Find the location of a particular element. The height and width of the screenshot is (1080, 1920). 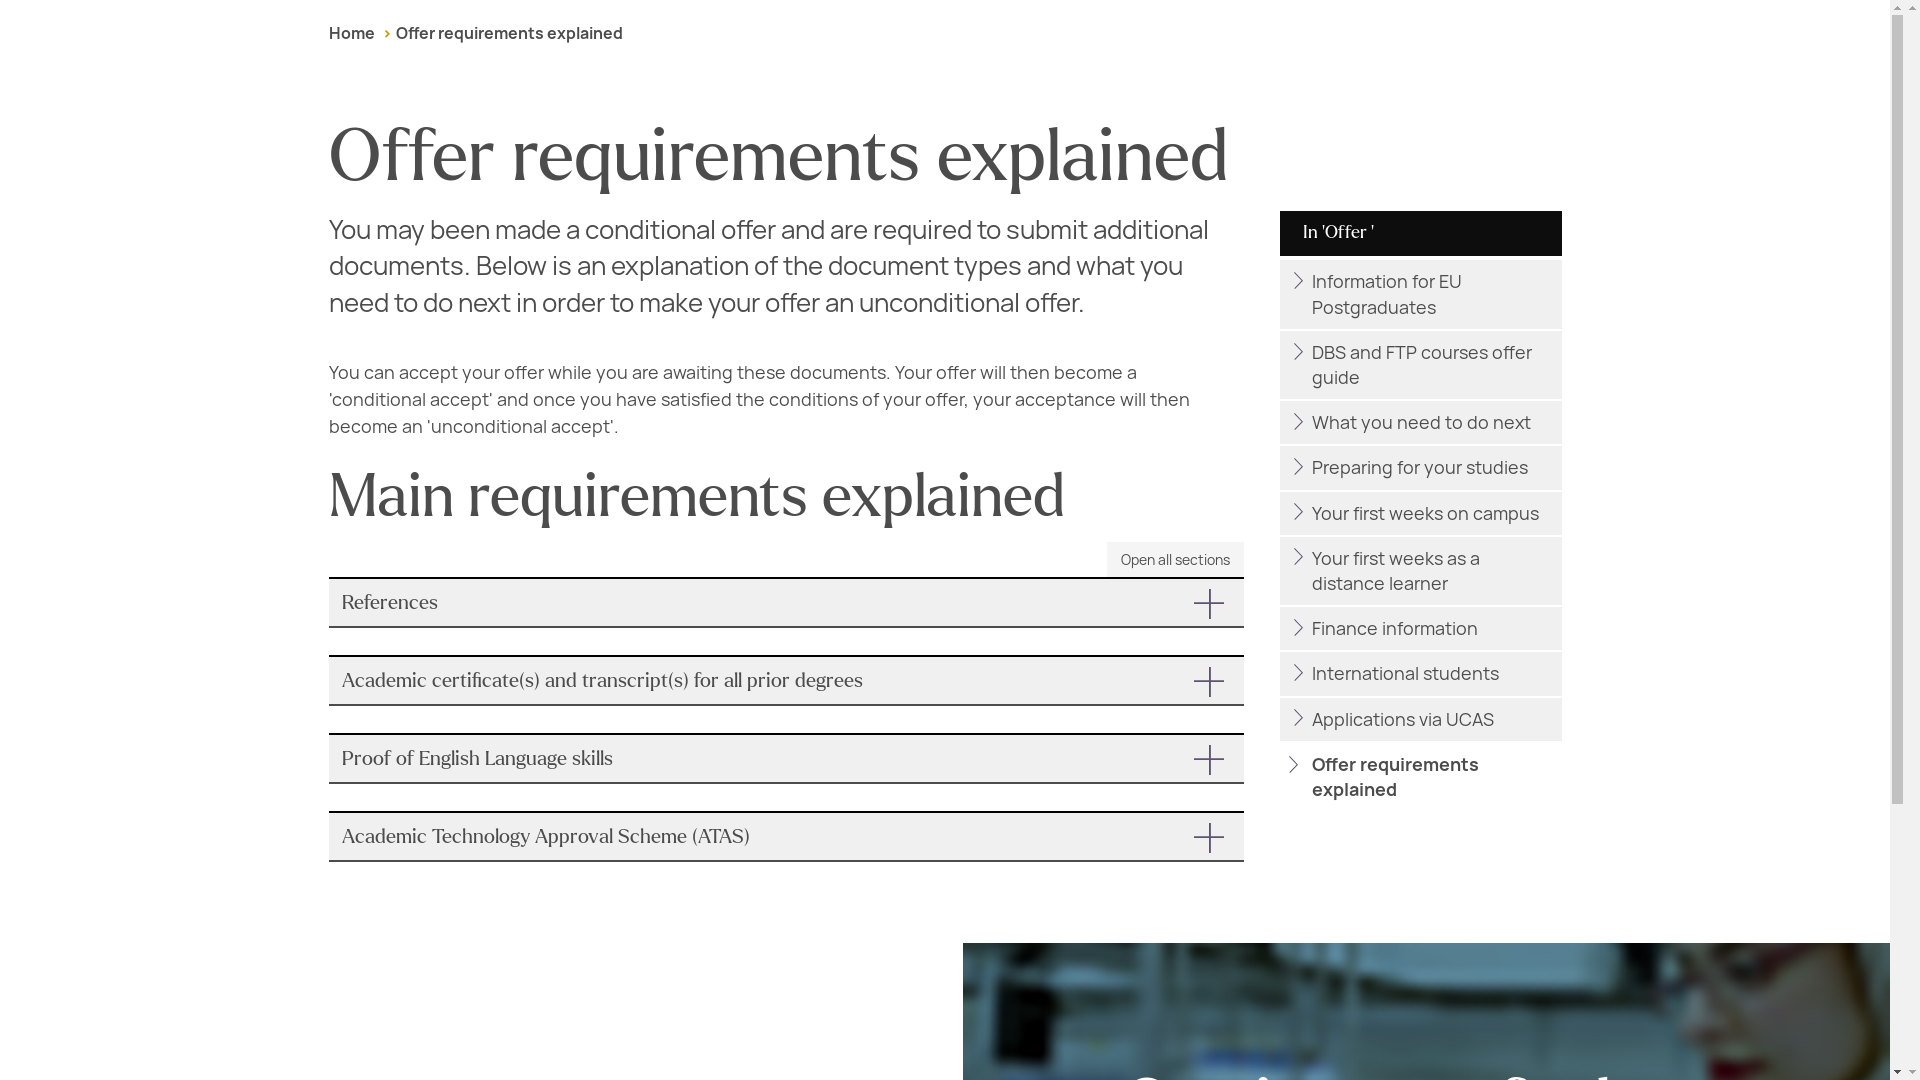

Home is located at coordinates (351, 33).